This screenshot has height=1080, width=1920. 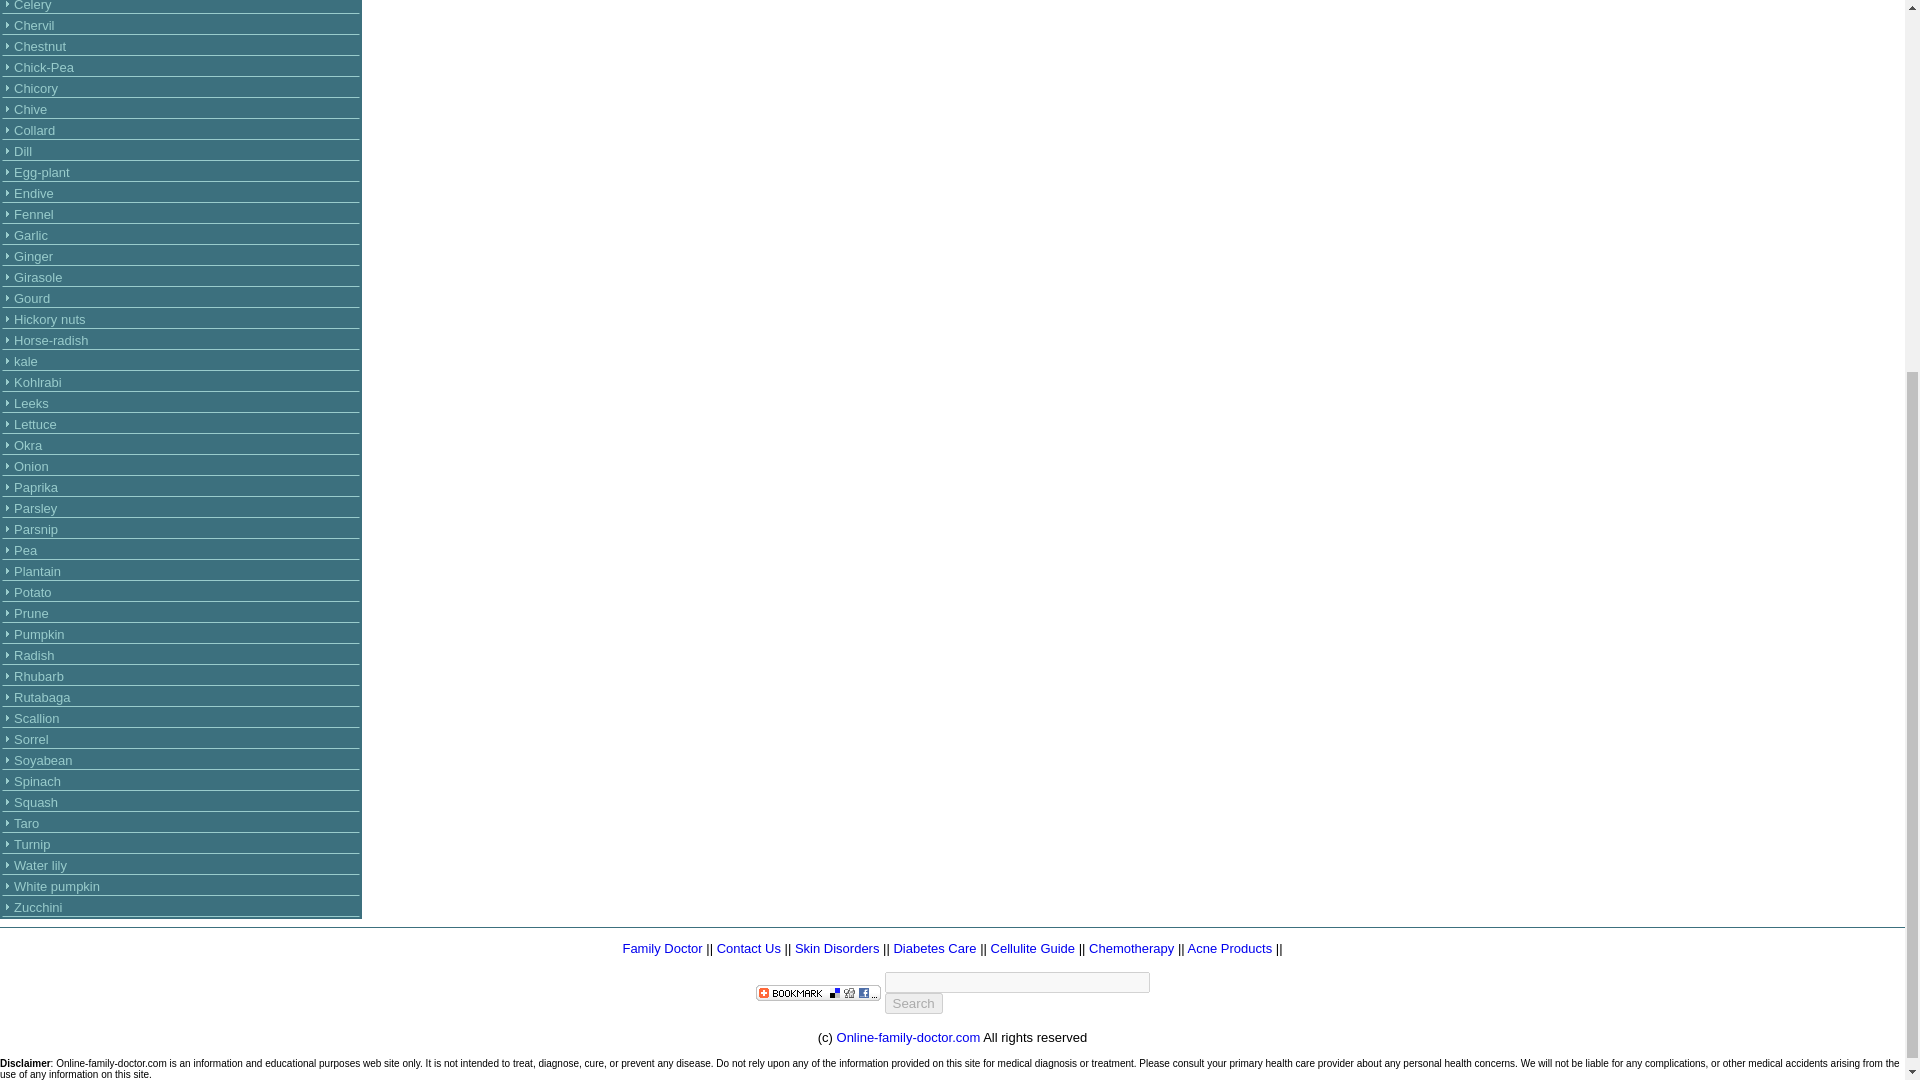 What do you see at coordinates (912, 1003) in the screenshot?
I see `Search` at bounding box center [912, 1003].